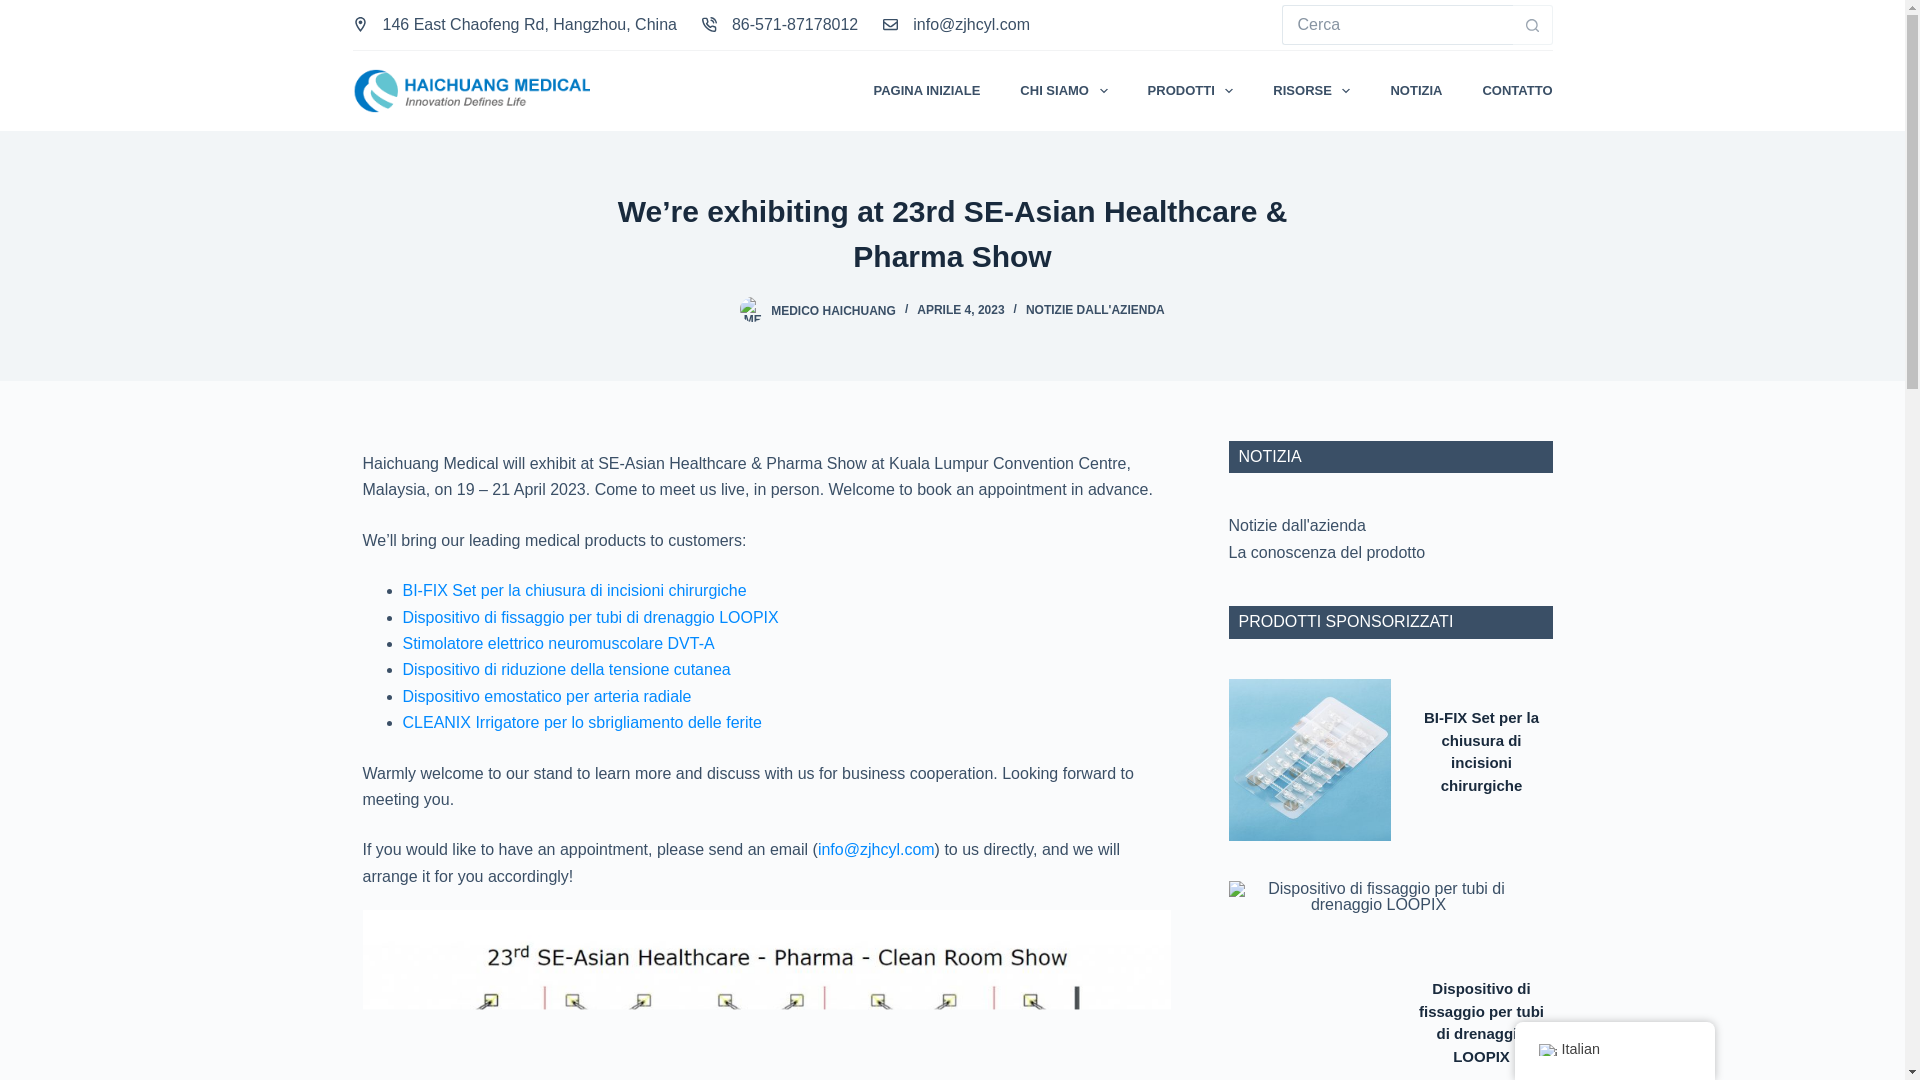 This screenshot has height=1080, width=1920. What do you see at coordinates (1397, 25) in the screenshot?
I see `Cerca per...` at bounding box center [1397, 25].